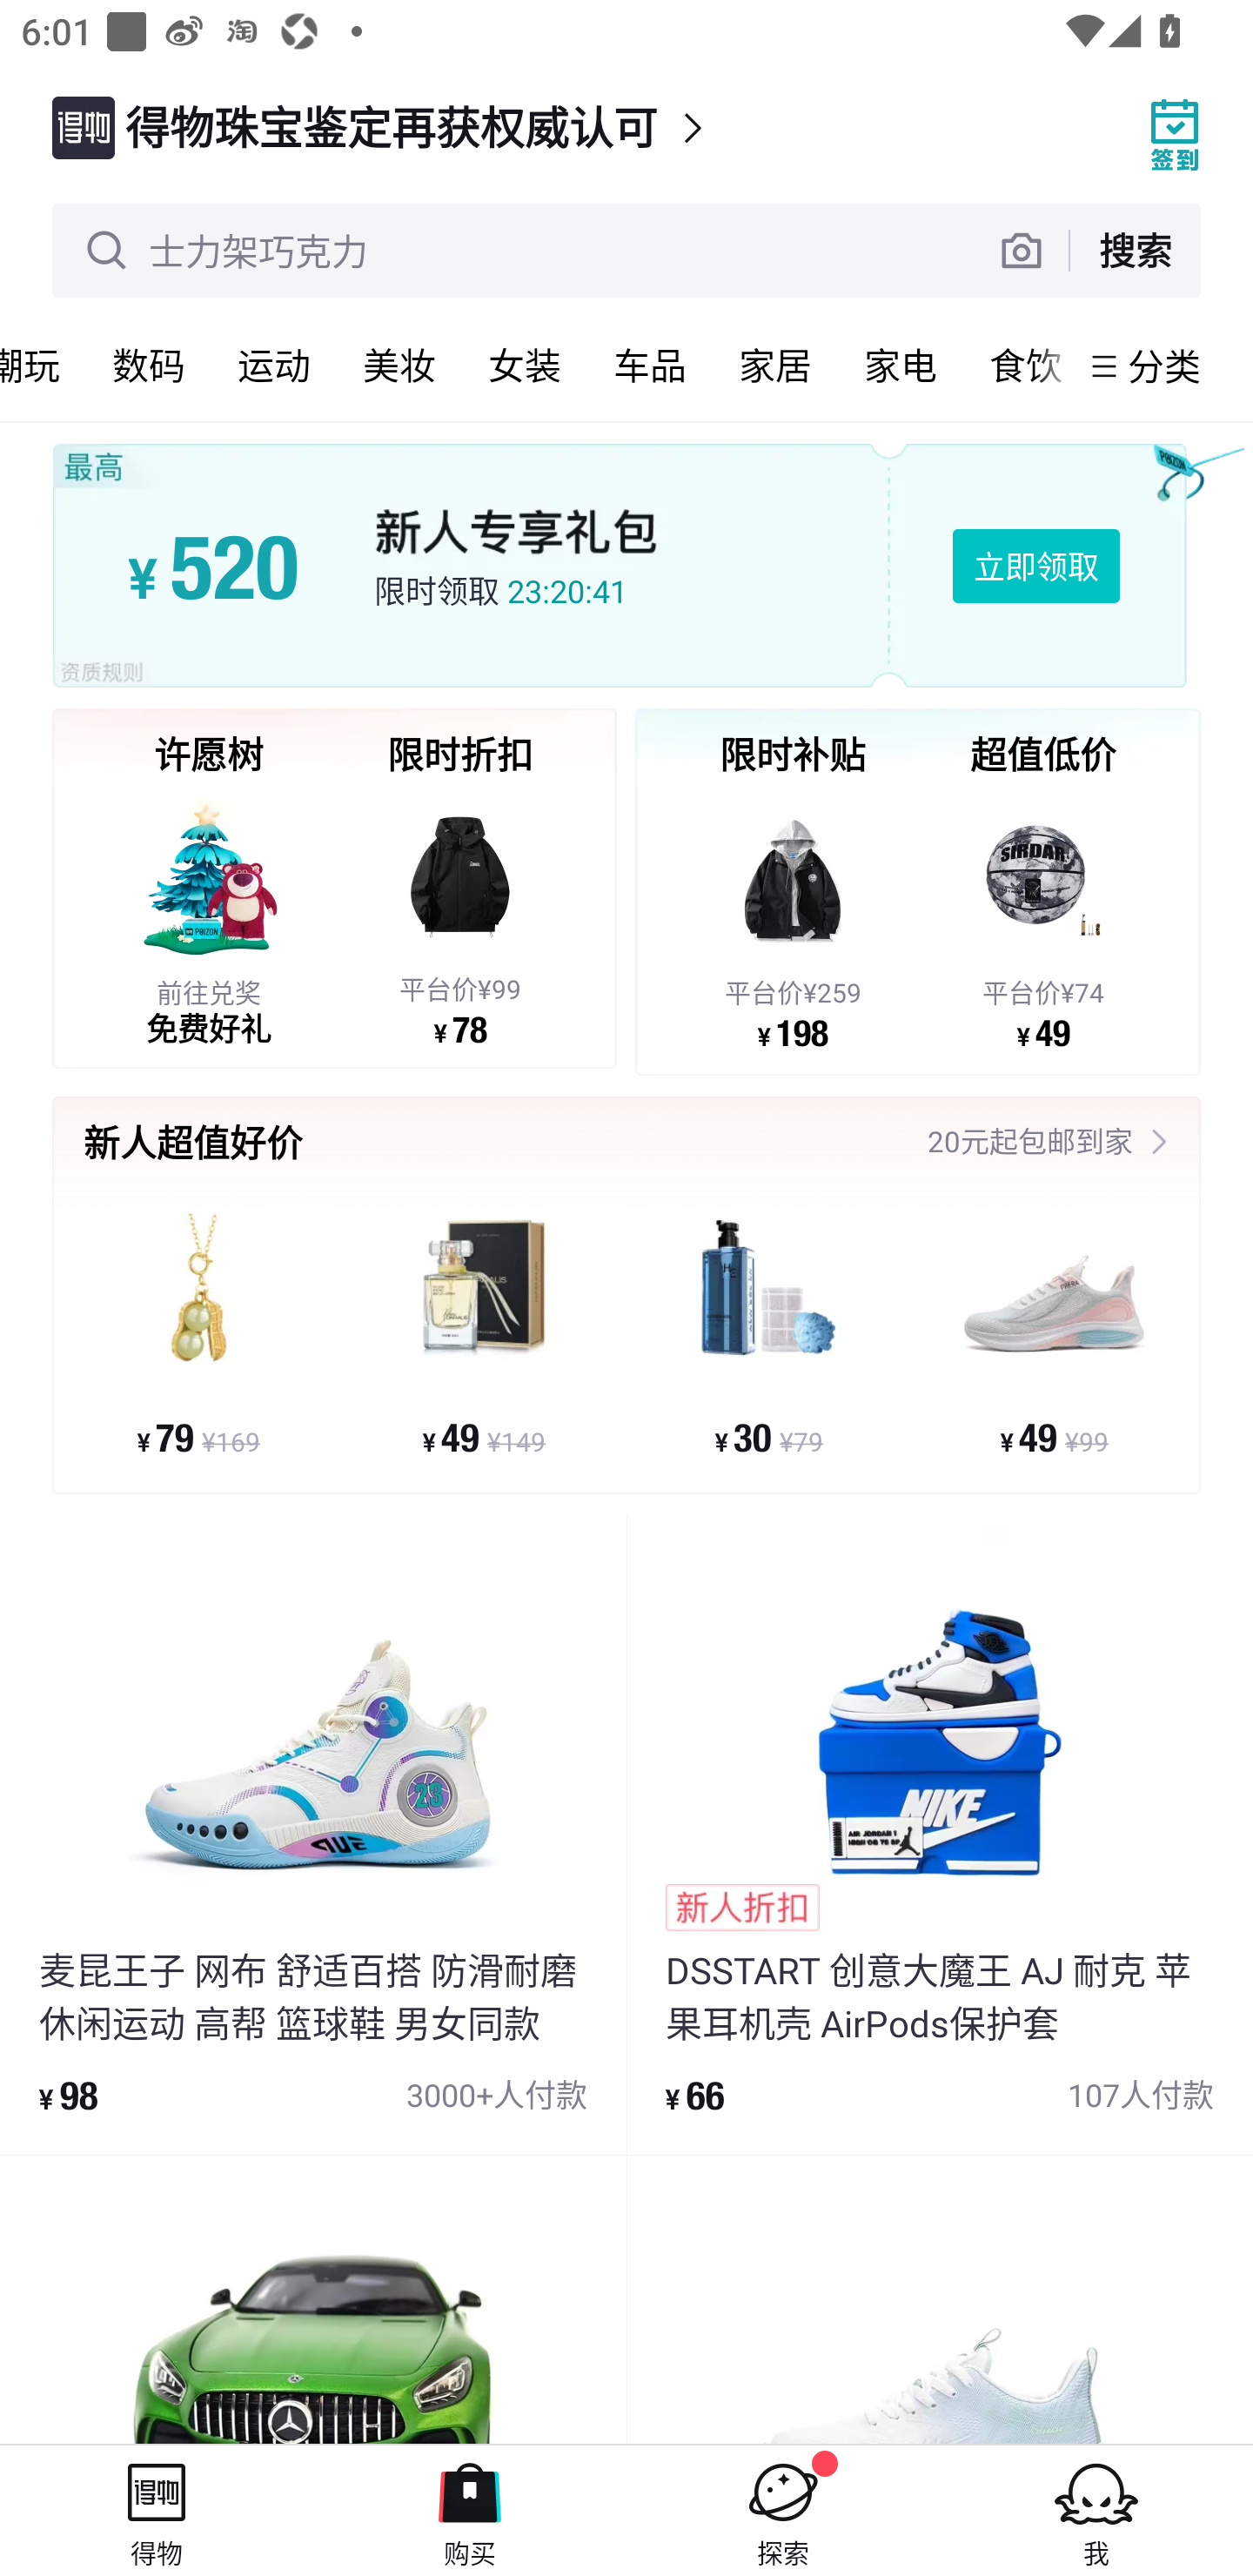  Describe the element at coordinates (399, 366) in the screenshot. I see `美妆` at that location.